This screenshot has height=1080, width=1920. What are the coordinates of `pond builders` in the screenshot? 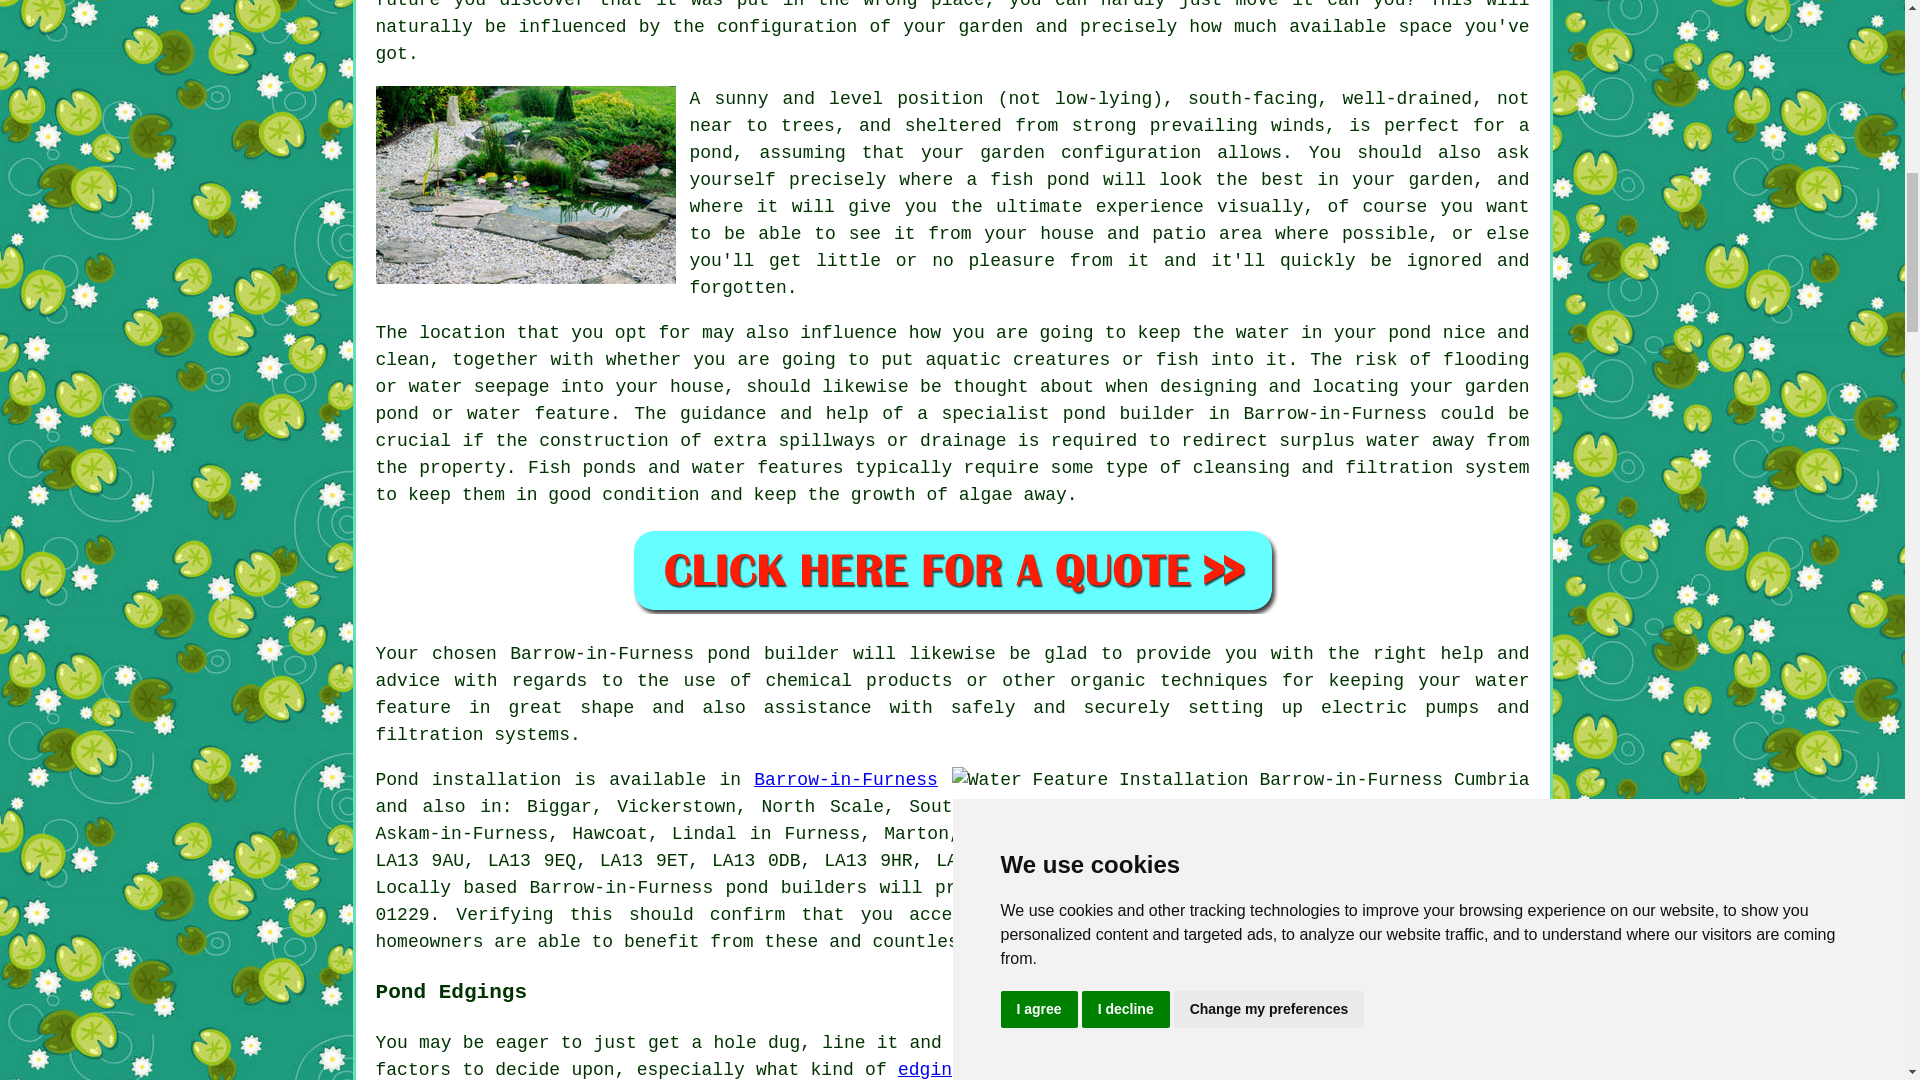 It's located at (796, 888).